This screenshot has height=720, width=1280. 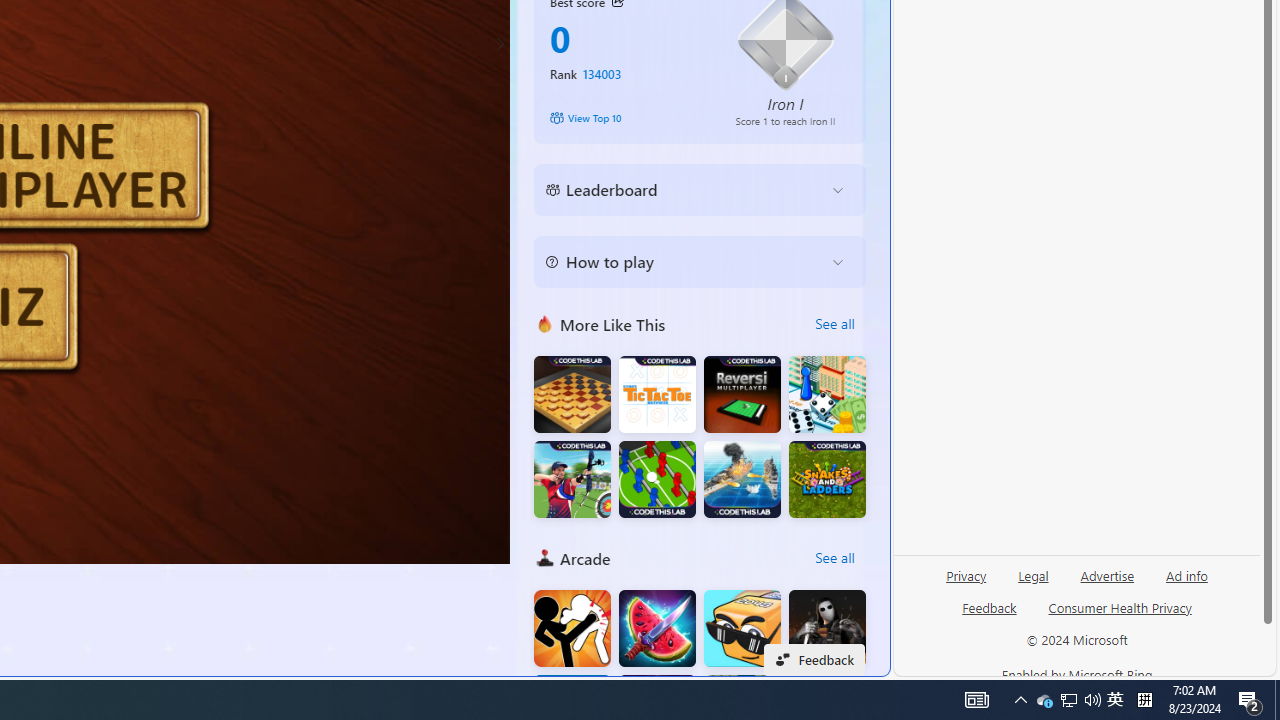 I want to click on Stickman Fighter : Mega Brawl, so click(x=572, y=628).